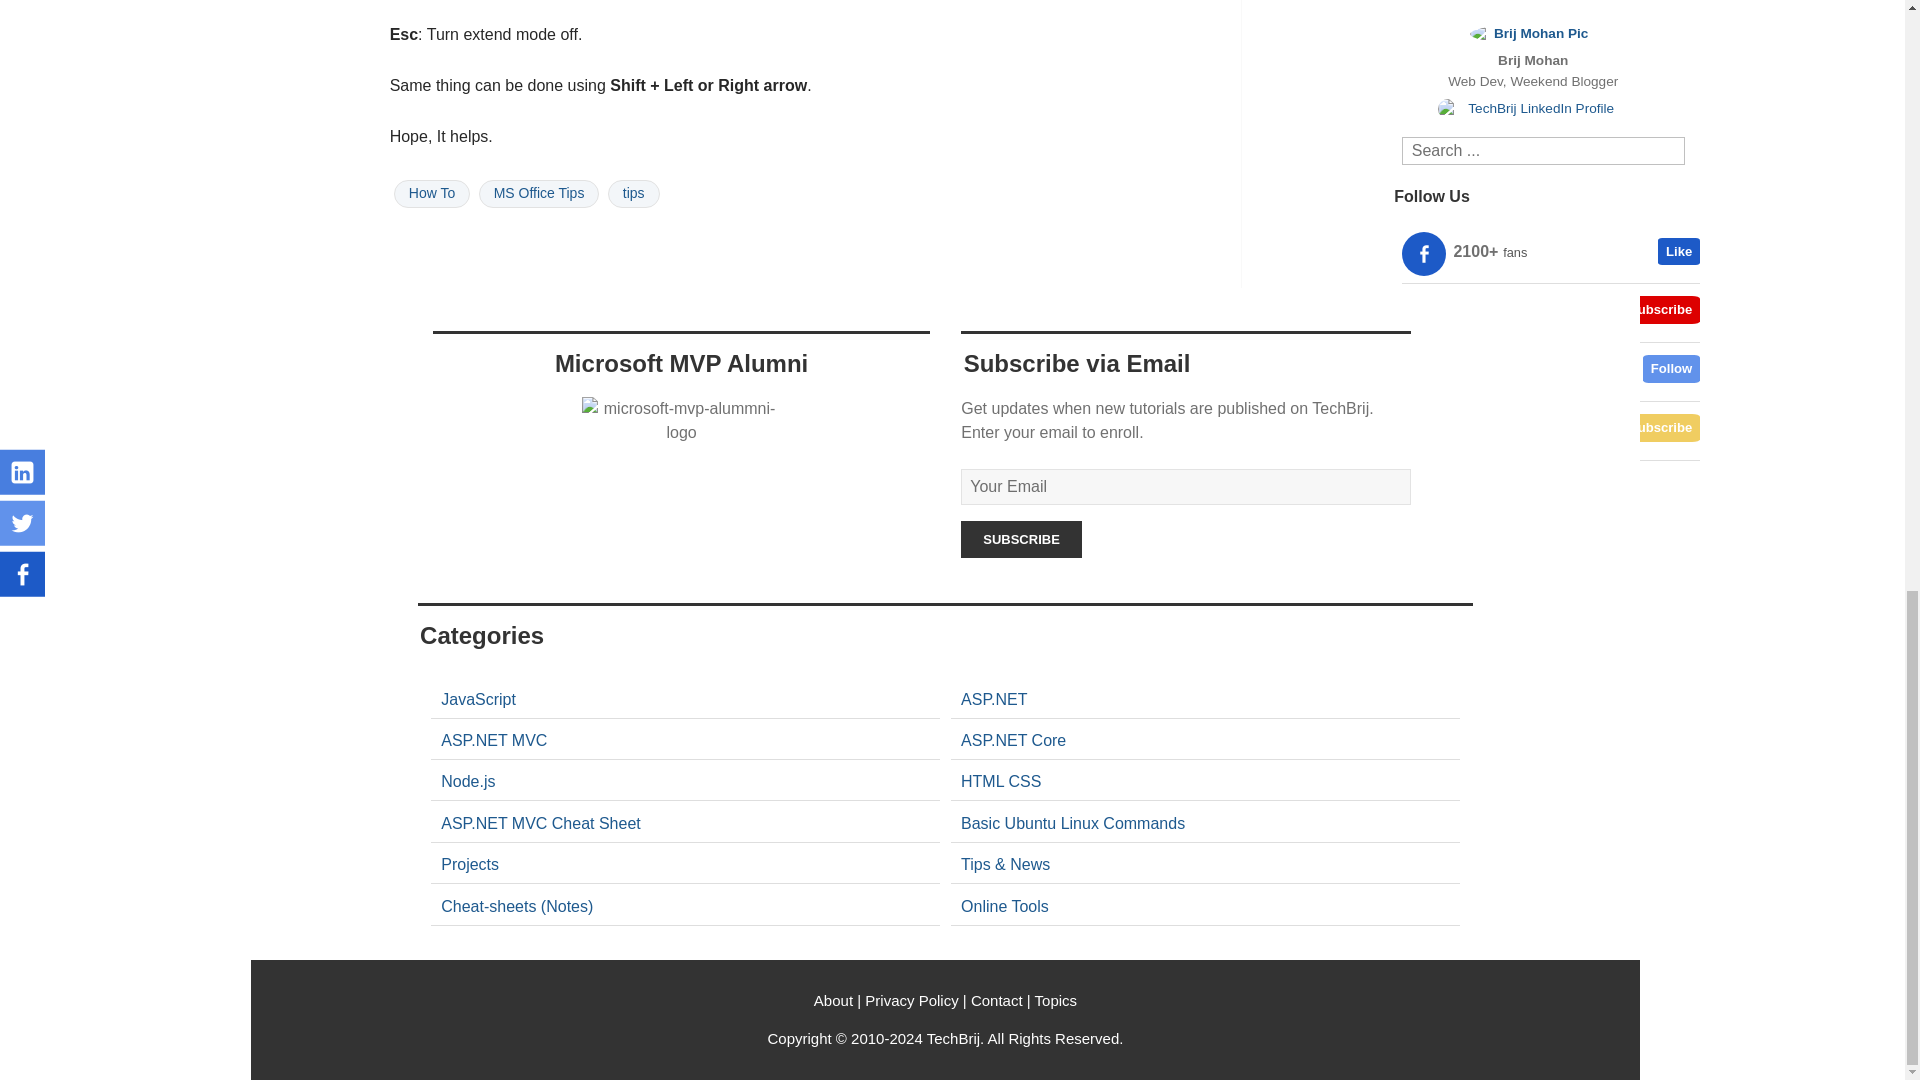  What do you see at coordinates (997, 1000) in the screenshot?
I see `Contact` at bounding box center [997, 1000].